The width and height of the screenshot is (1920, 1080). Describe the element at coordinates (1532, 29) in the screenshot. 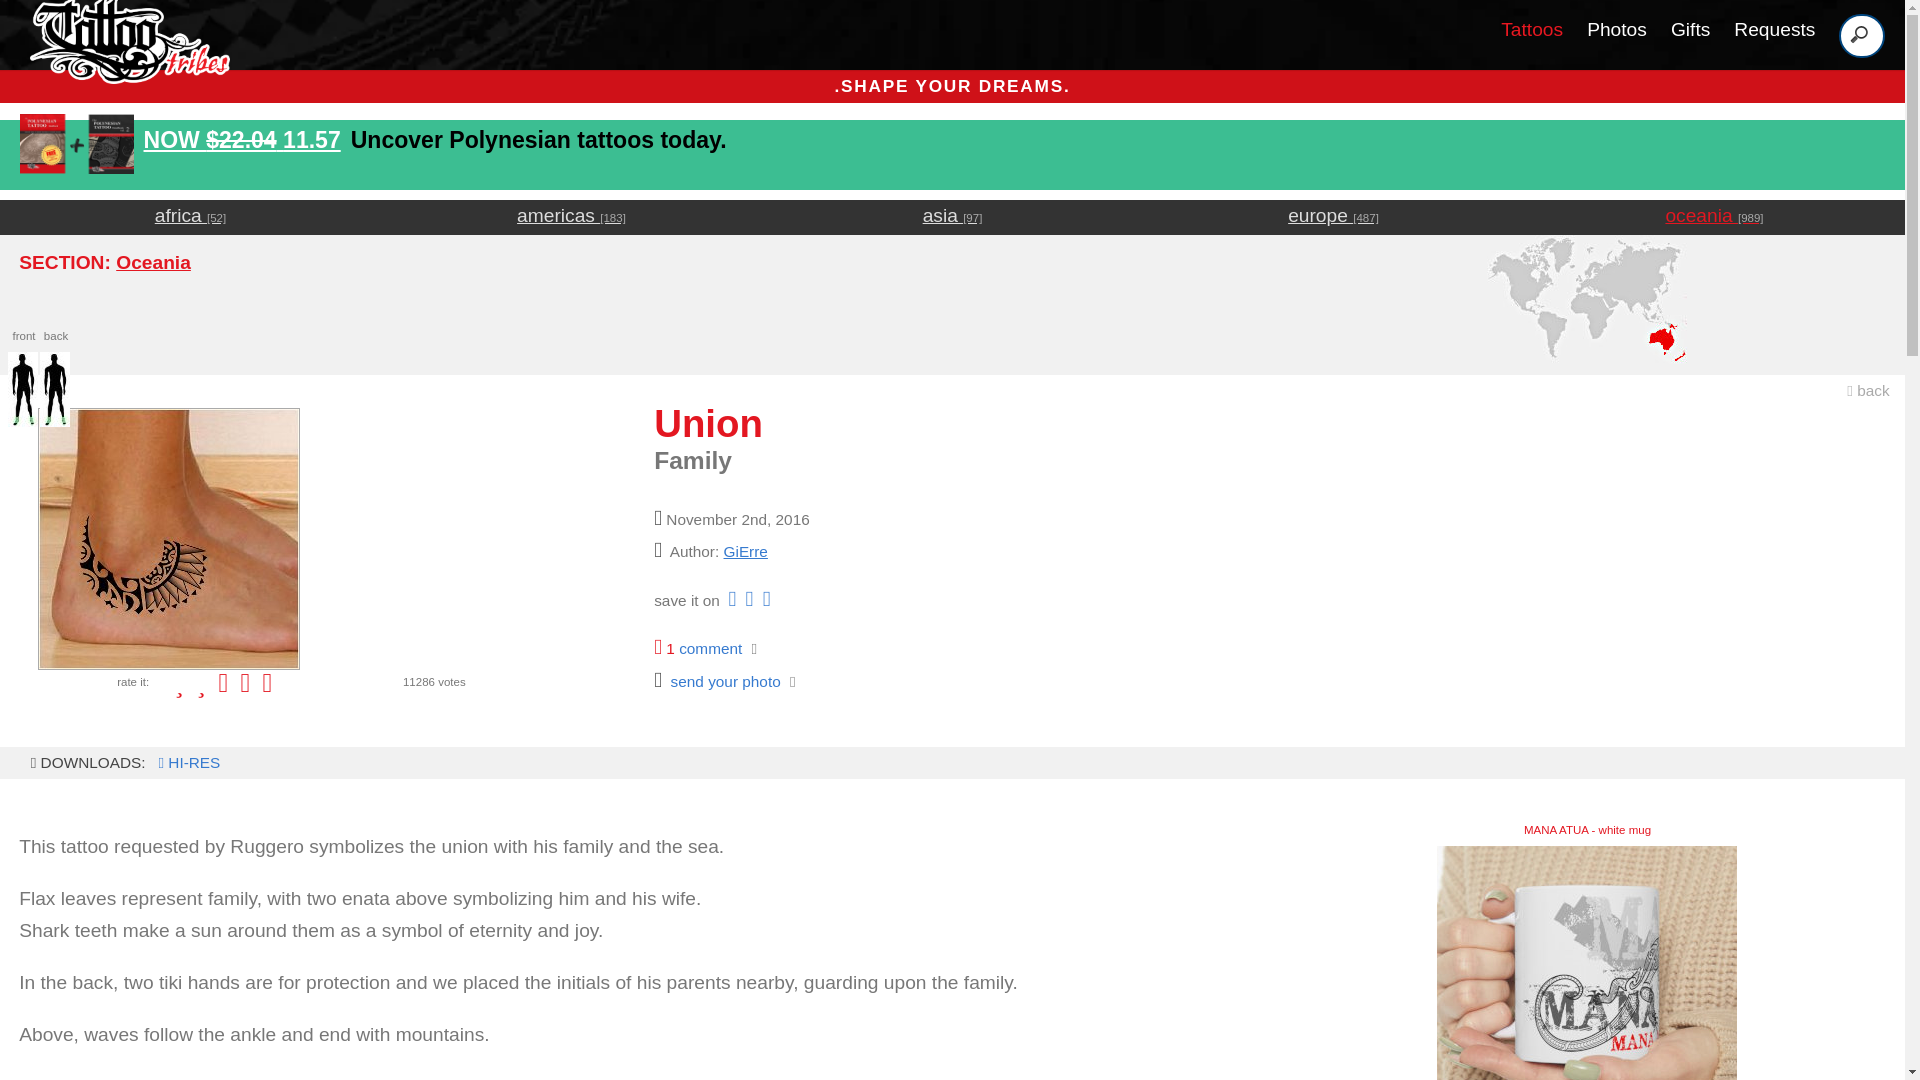

I see `Home` at that location.